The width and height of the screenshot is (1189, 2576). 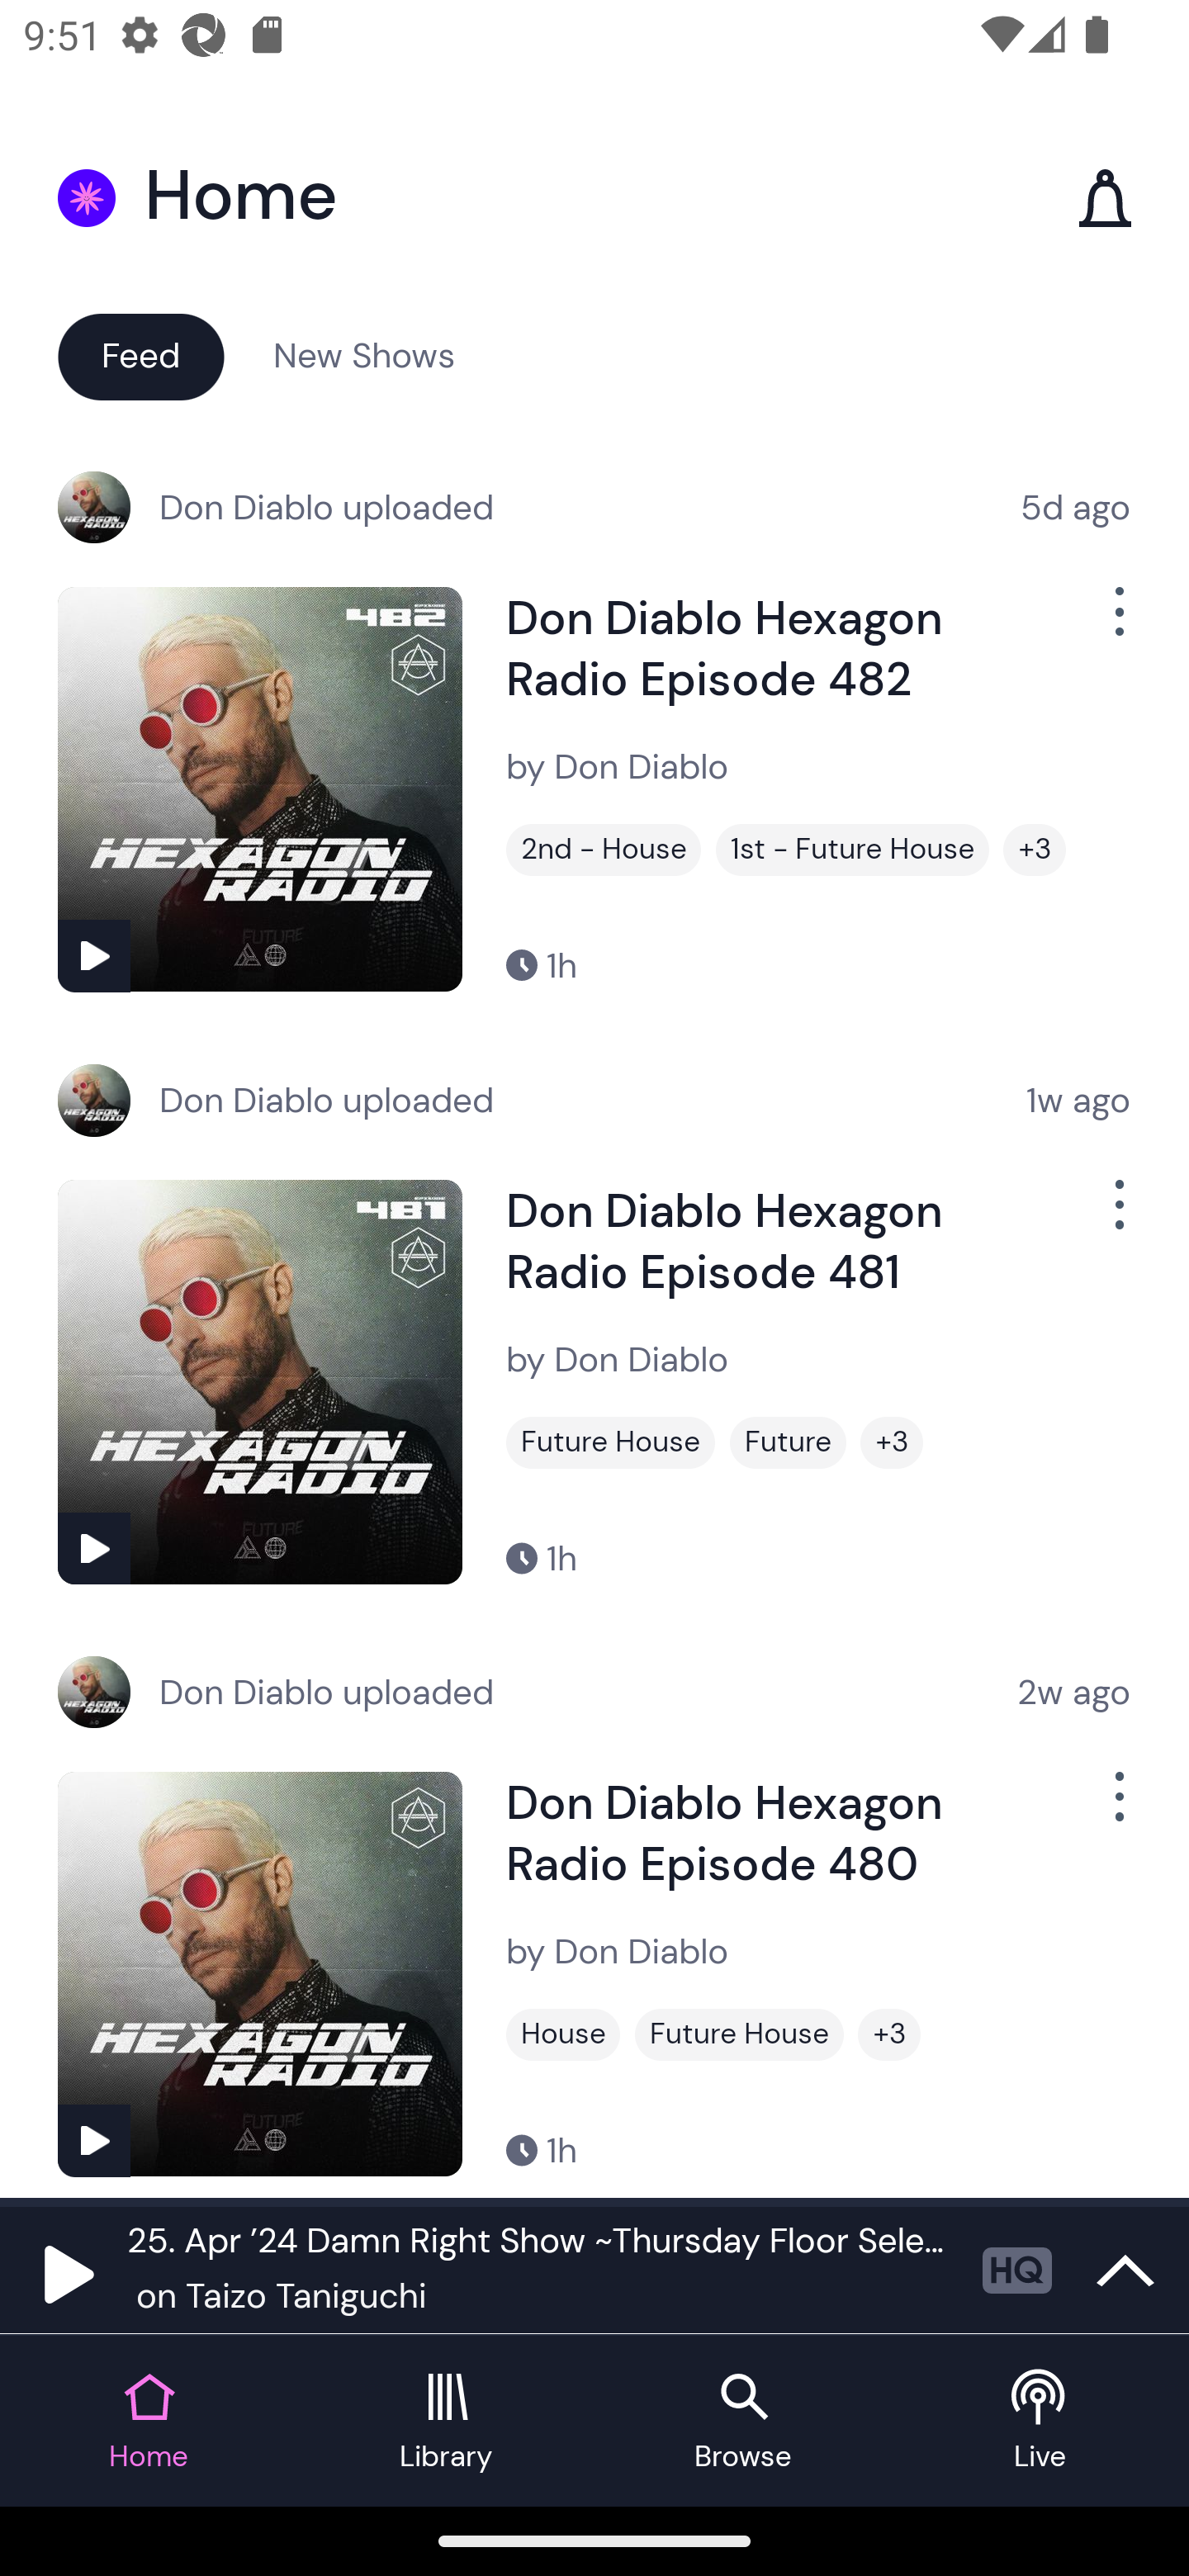 I want to click on Future, so click(x=788, y=1442).